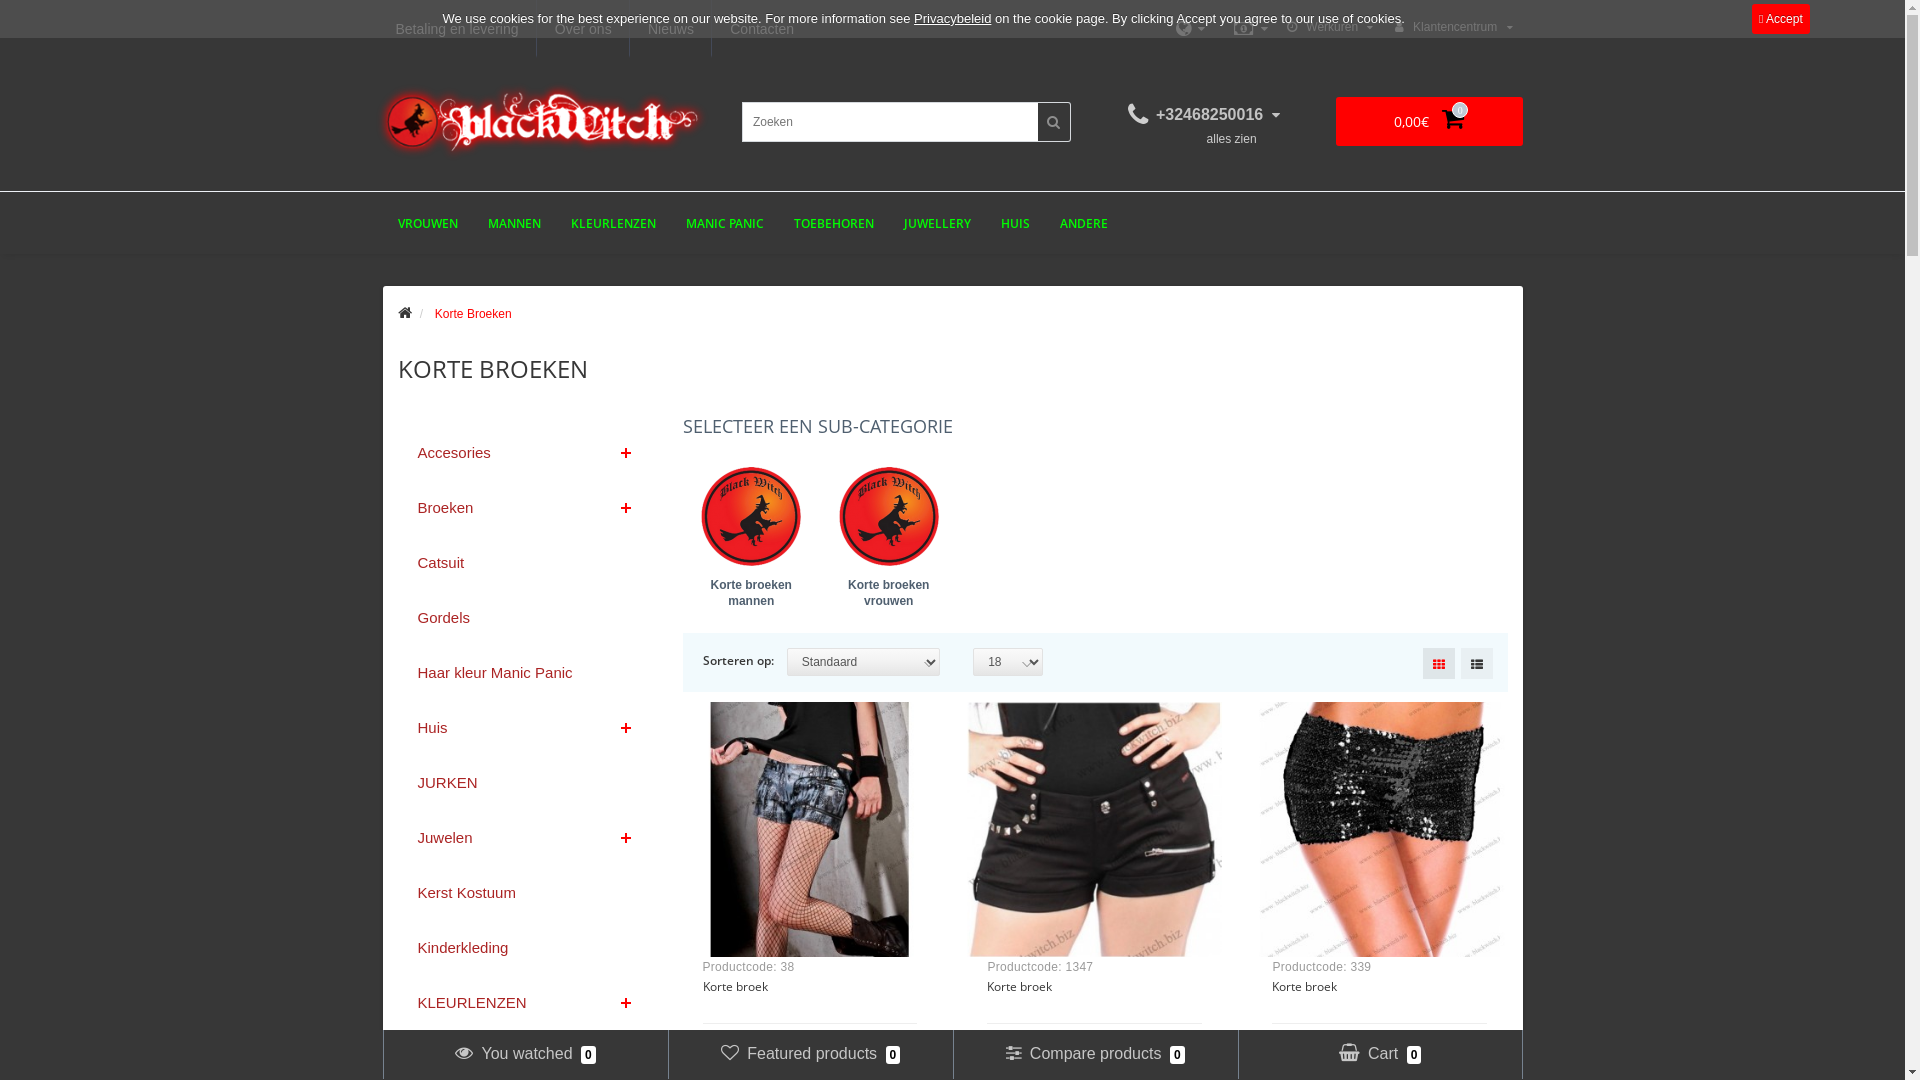  Describe the element at coordinates (526, 782) in the screenshot. I see `JURKEN` at that location.